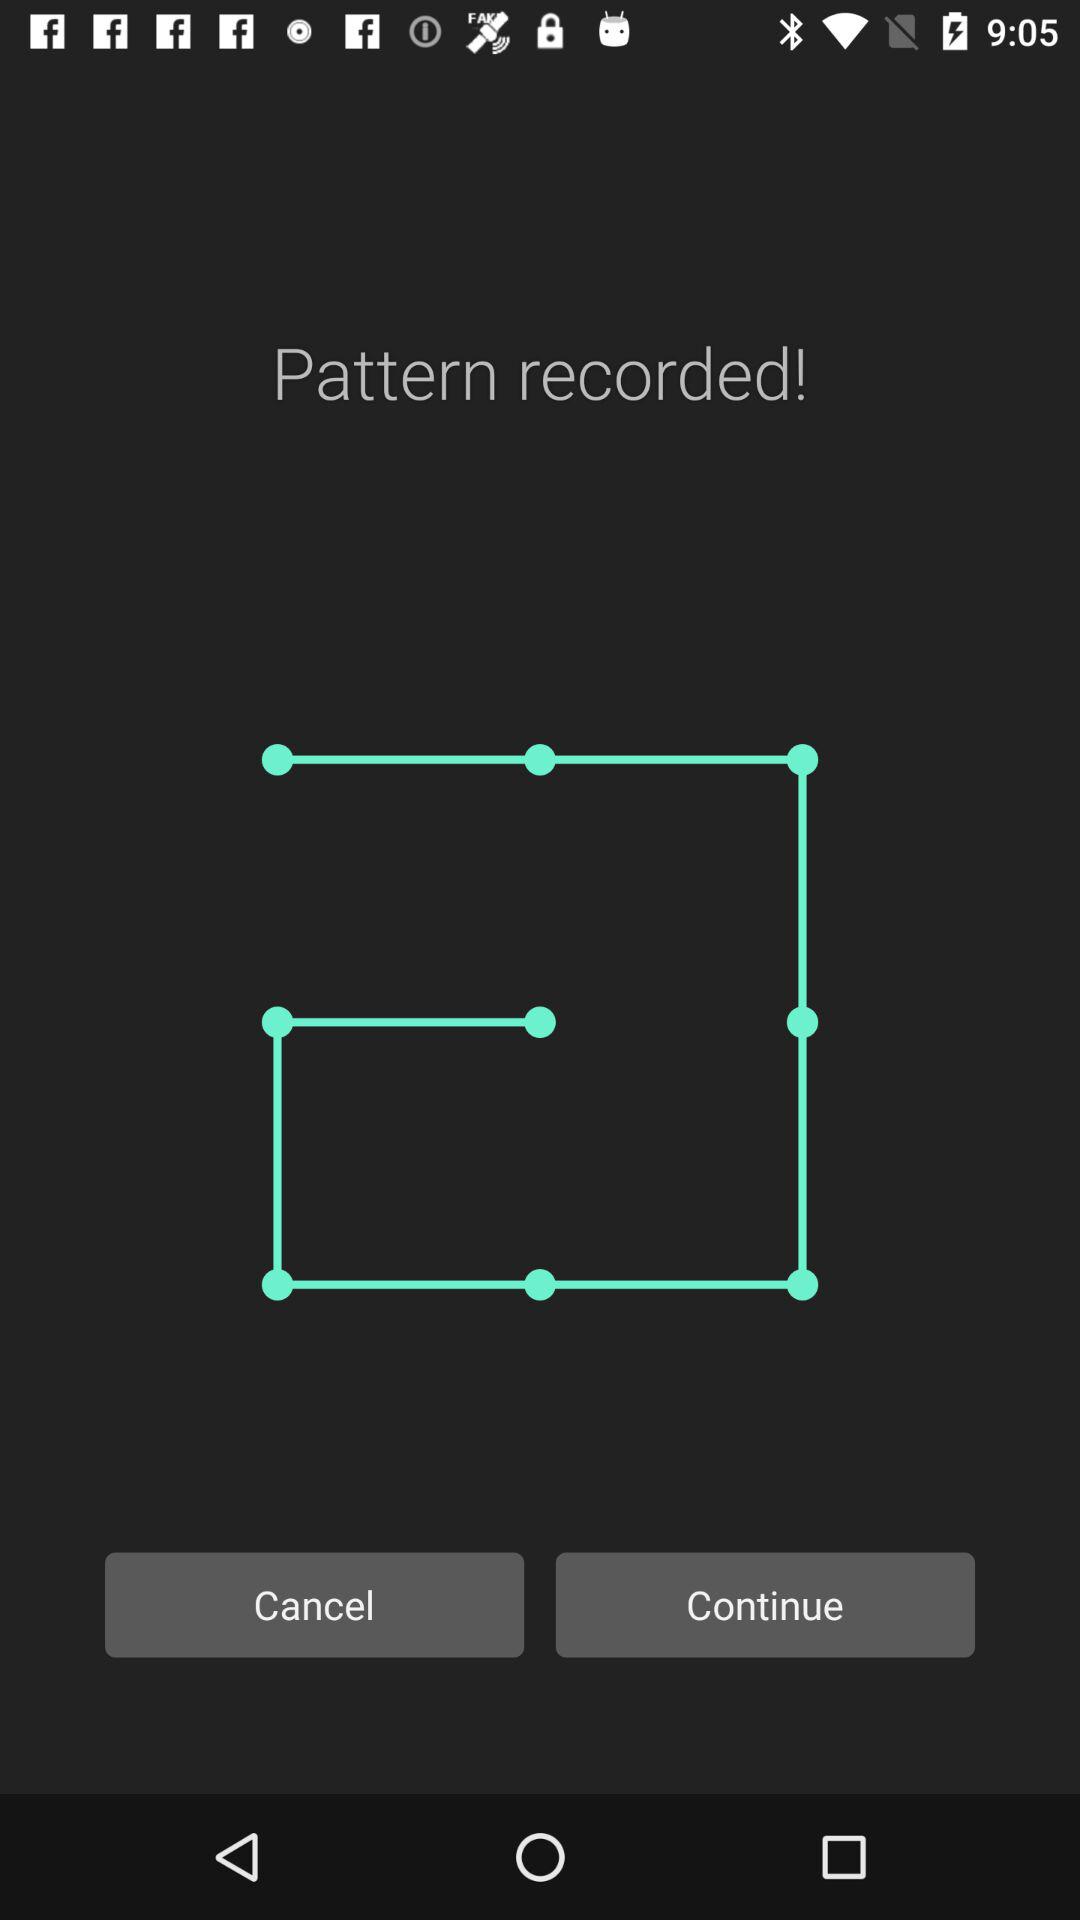 The width and height of the screenshot is (1080, 1920). Describe the element at coordinates (314, 1604) in the screenshot. I see `click item at the bottom left corner` at that location.